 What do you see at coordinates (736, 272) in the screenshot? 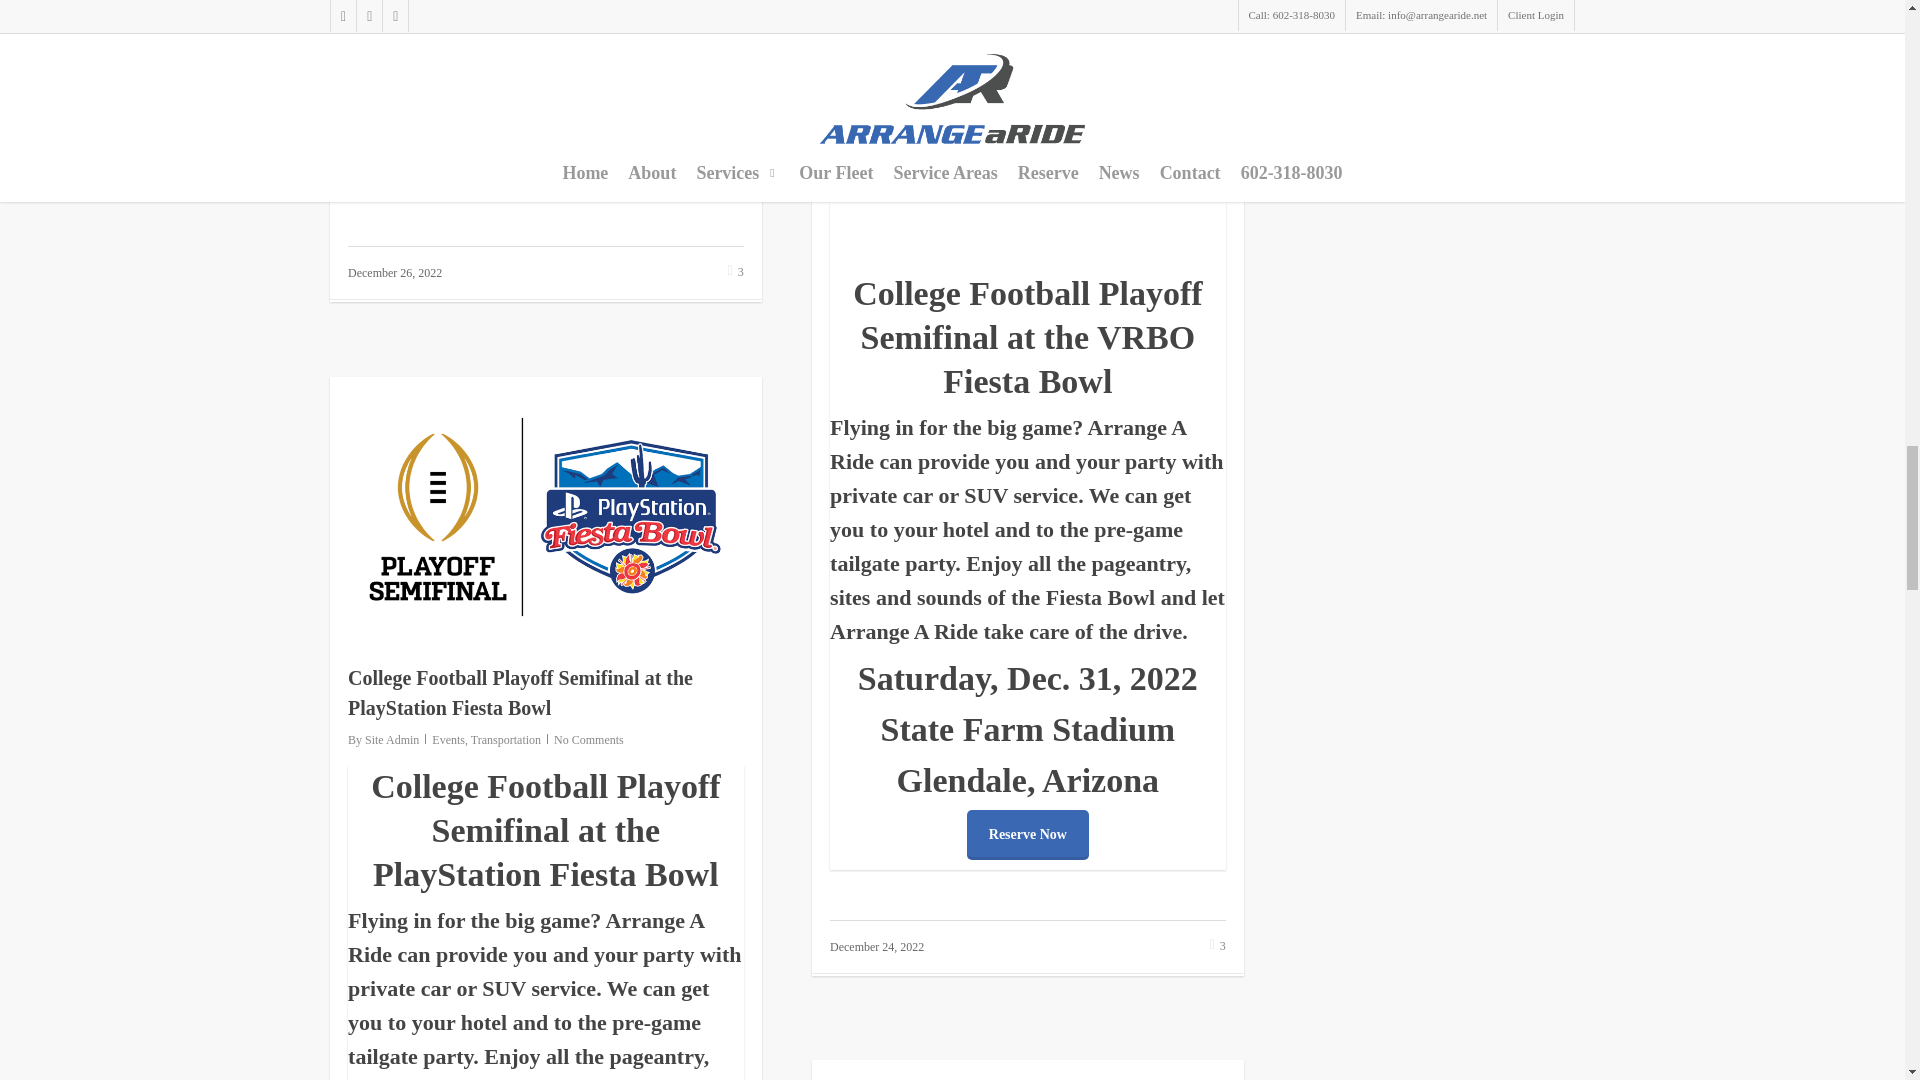
I see `Love this` at bounding box center [736, 272].